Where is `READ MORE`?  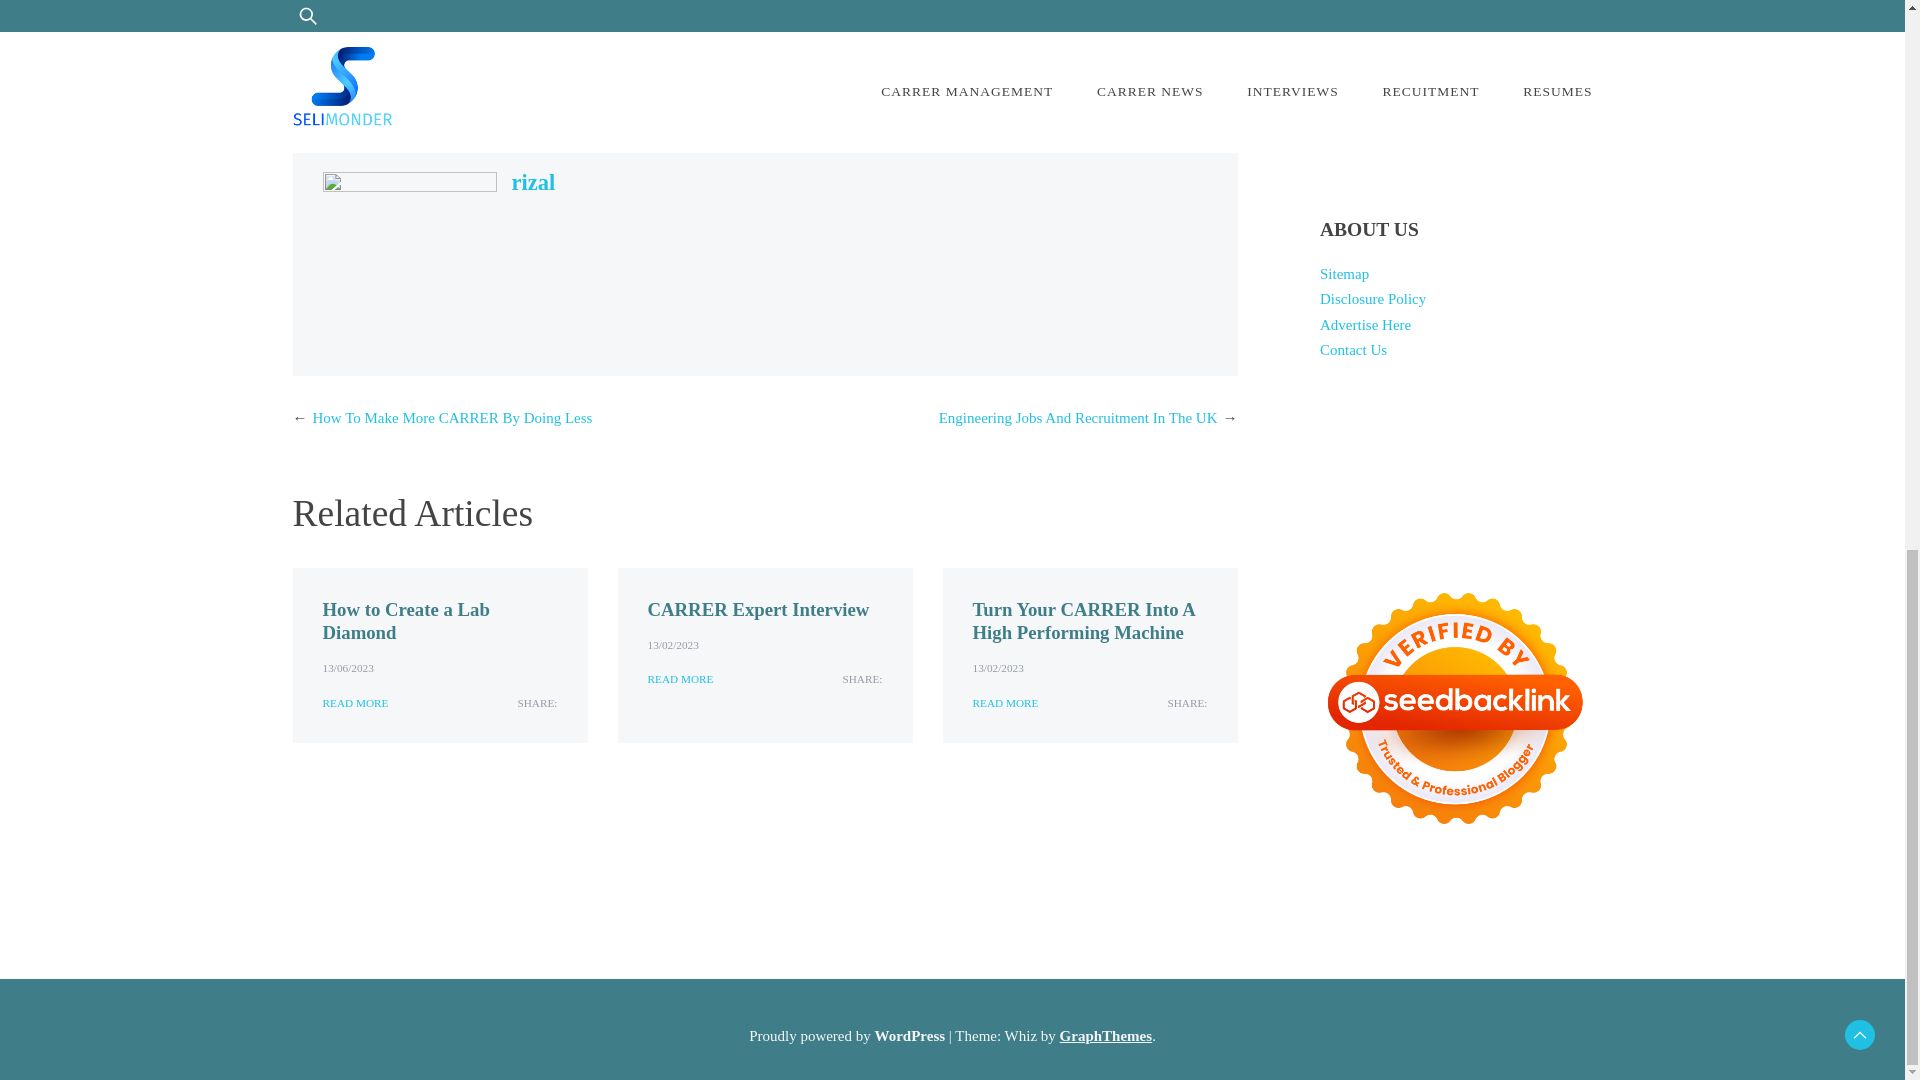
READ MORE is located at coordinates (681, 679).